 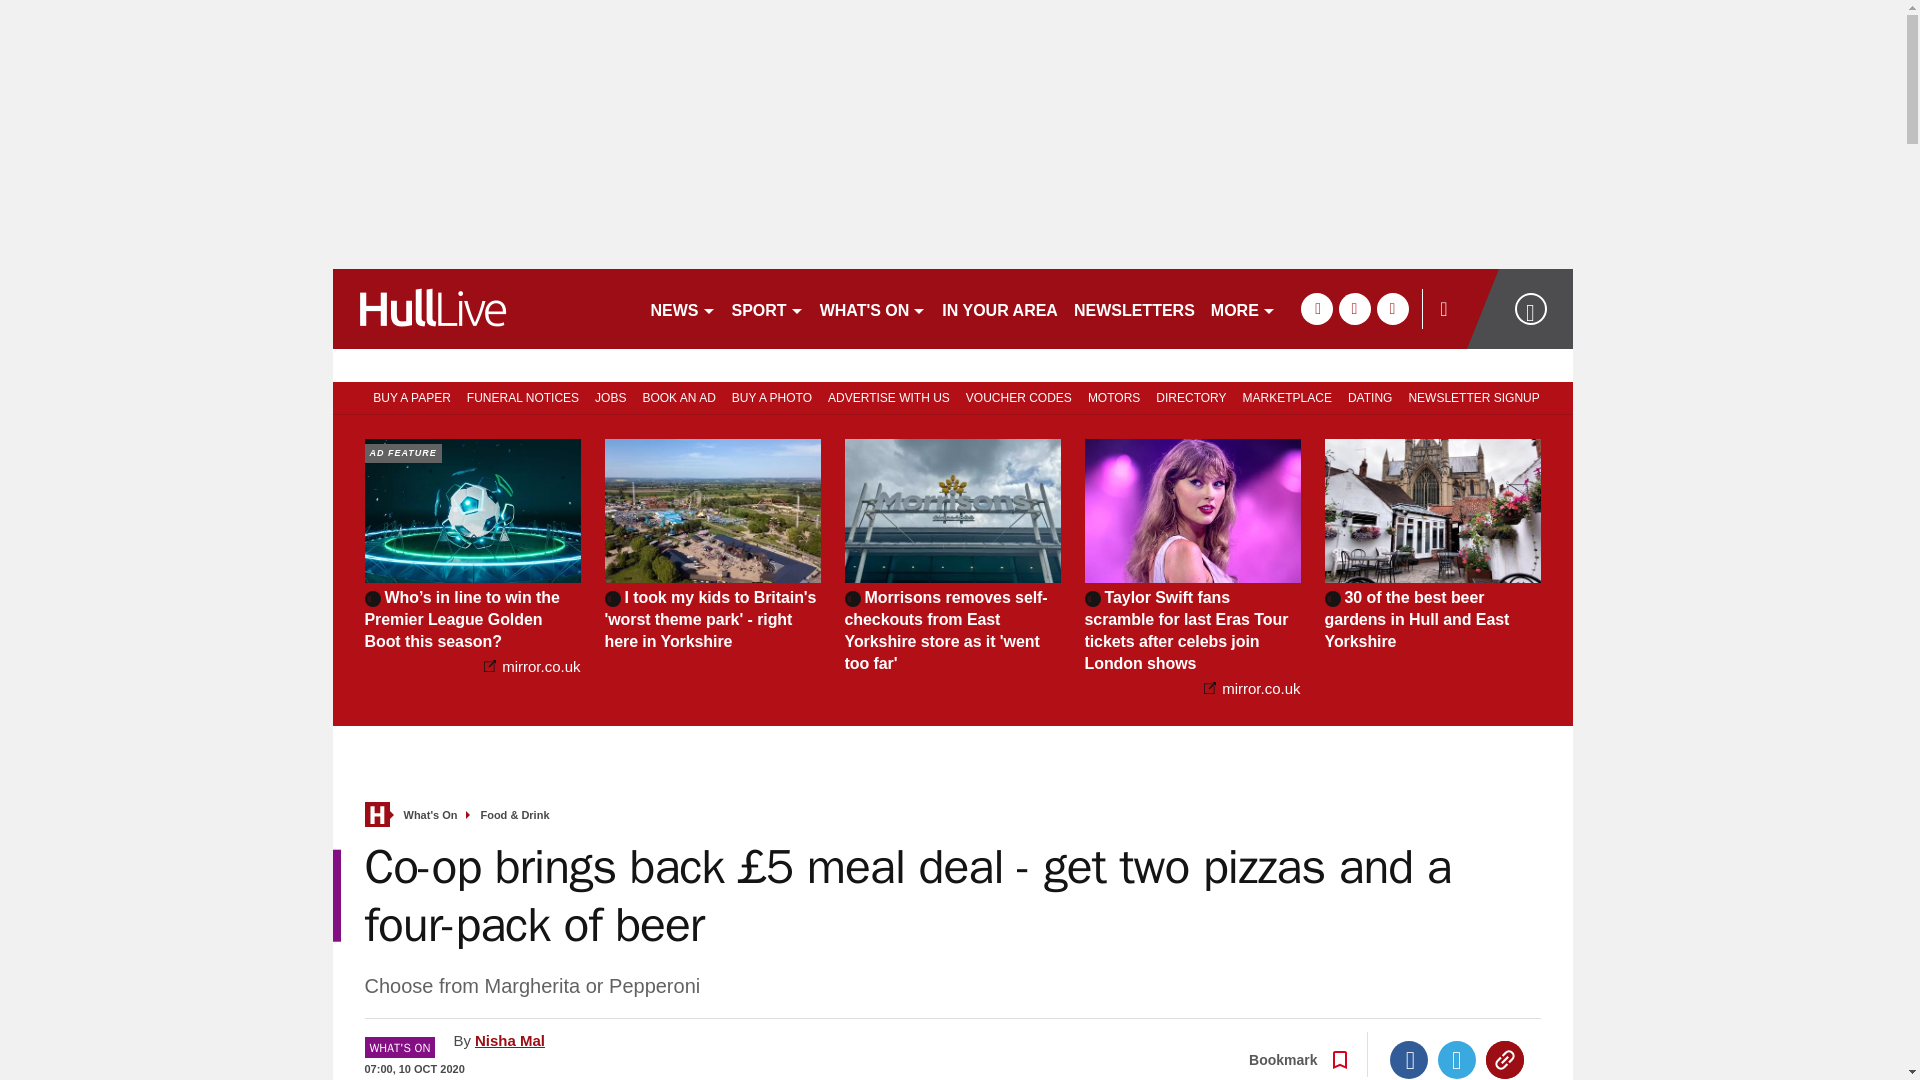 What do you see at coordinates (999, 308) in the screenshot?
I see `IN YOUR AREA` at bounding box center [999, 308].